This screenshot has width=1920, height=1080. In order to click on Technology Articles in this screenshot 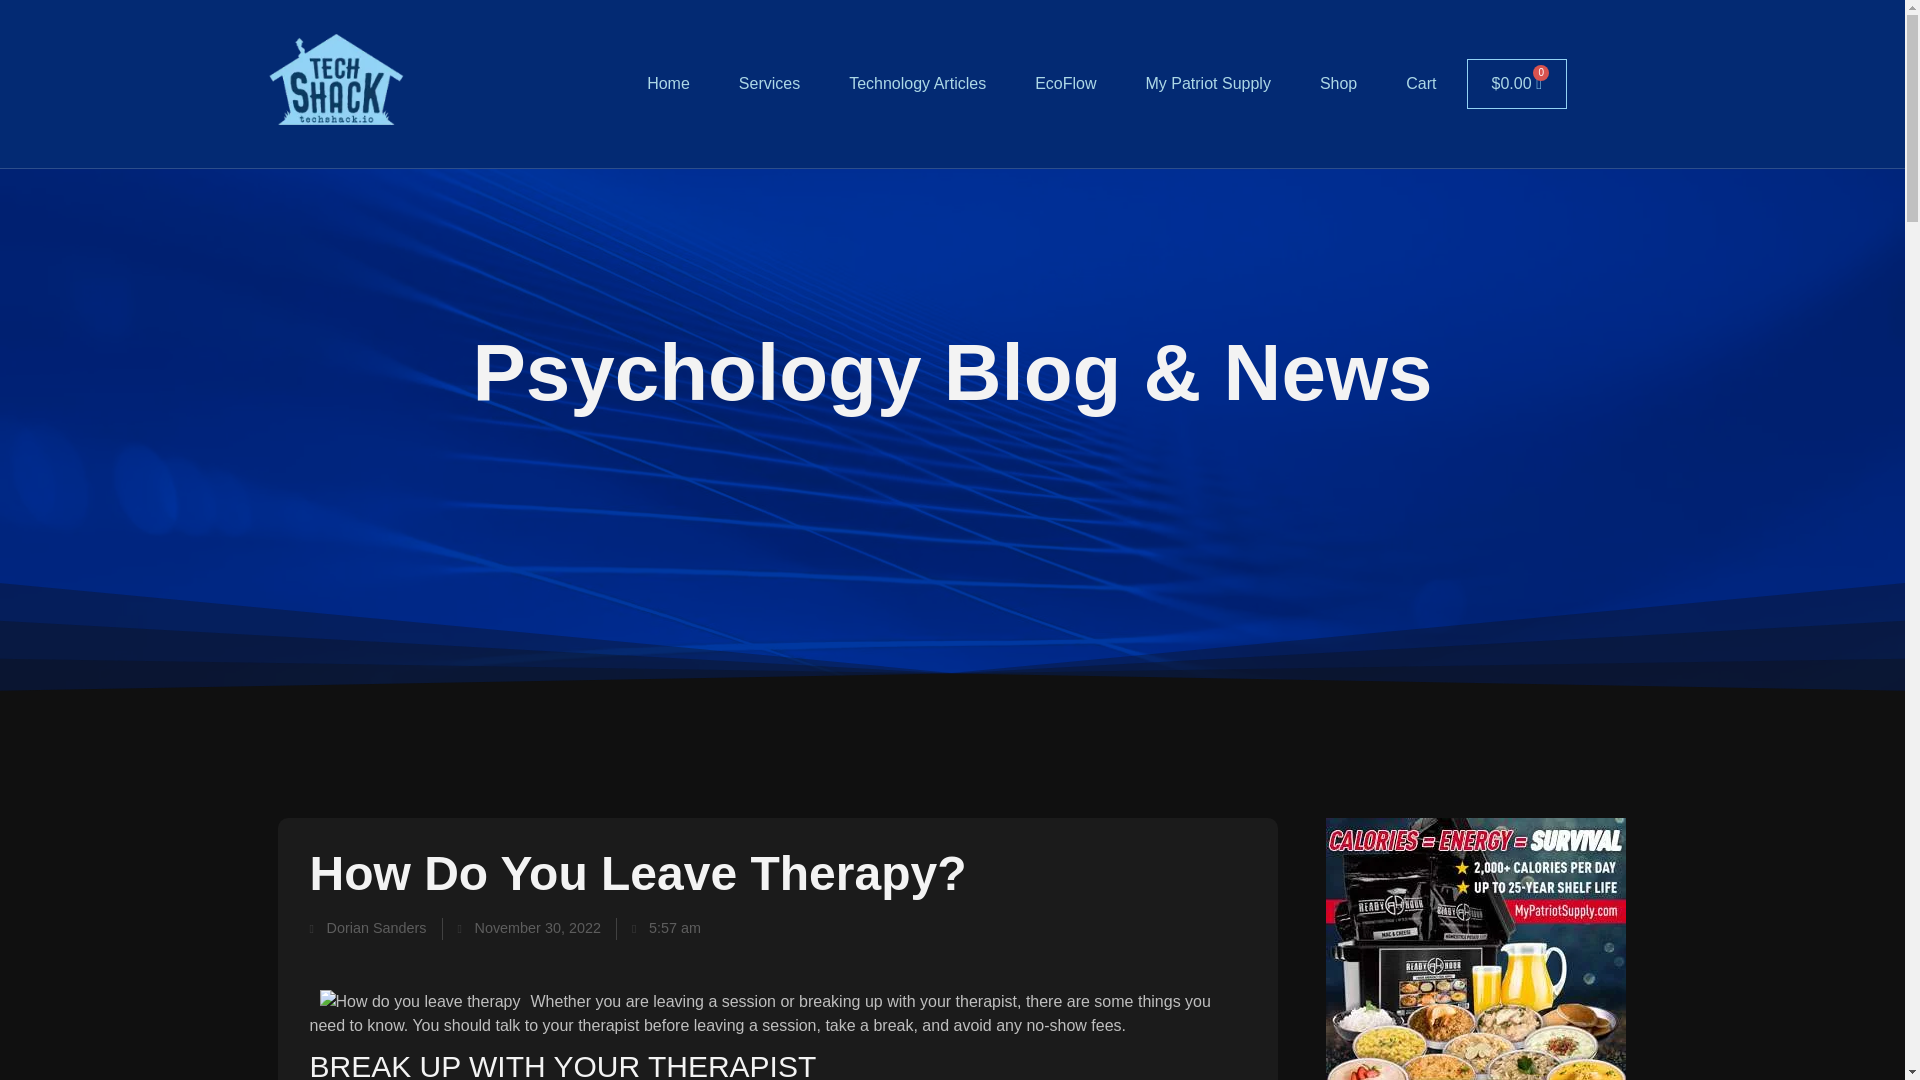, I will do `click(918, 84)`.